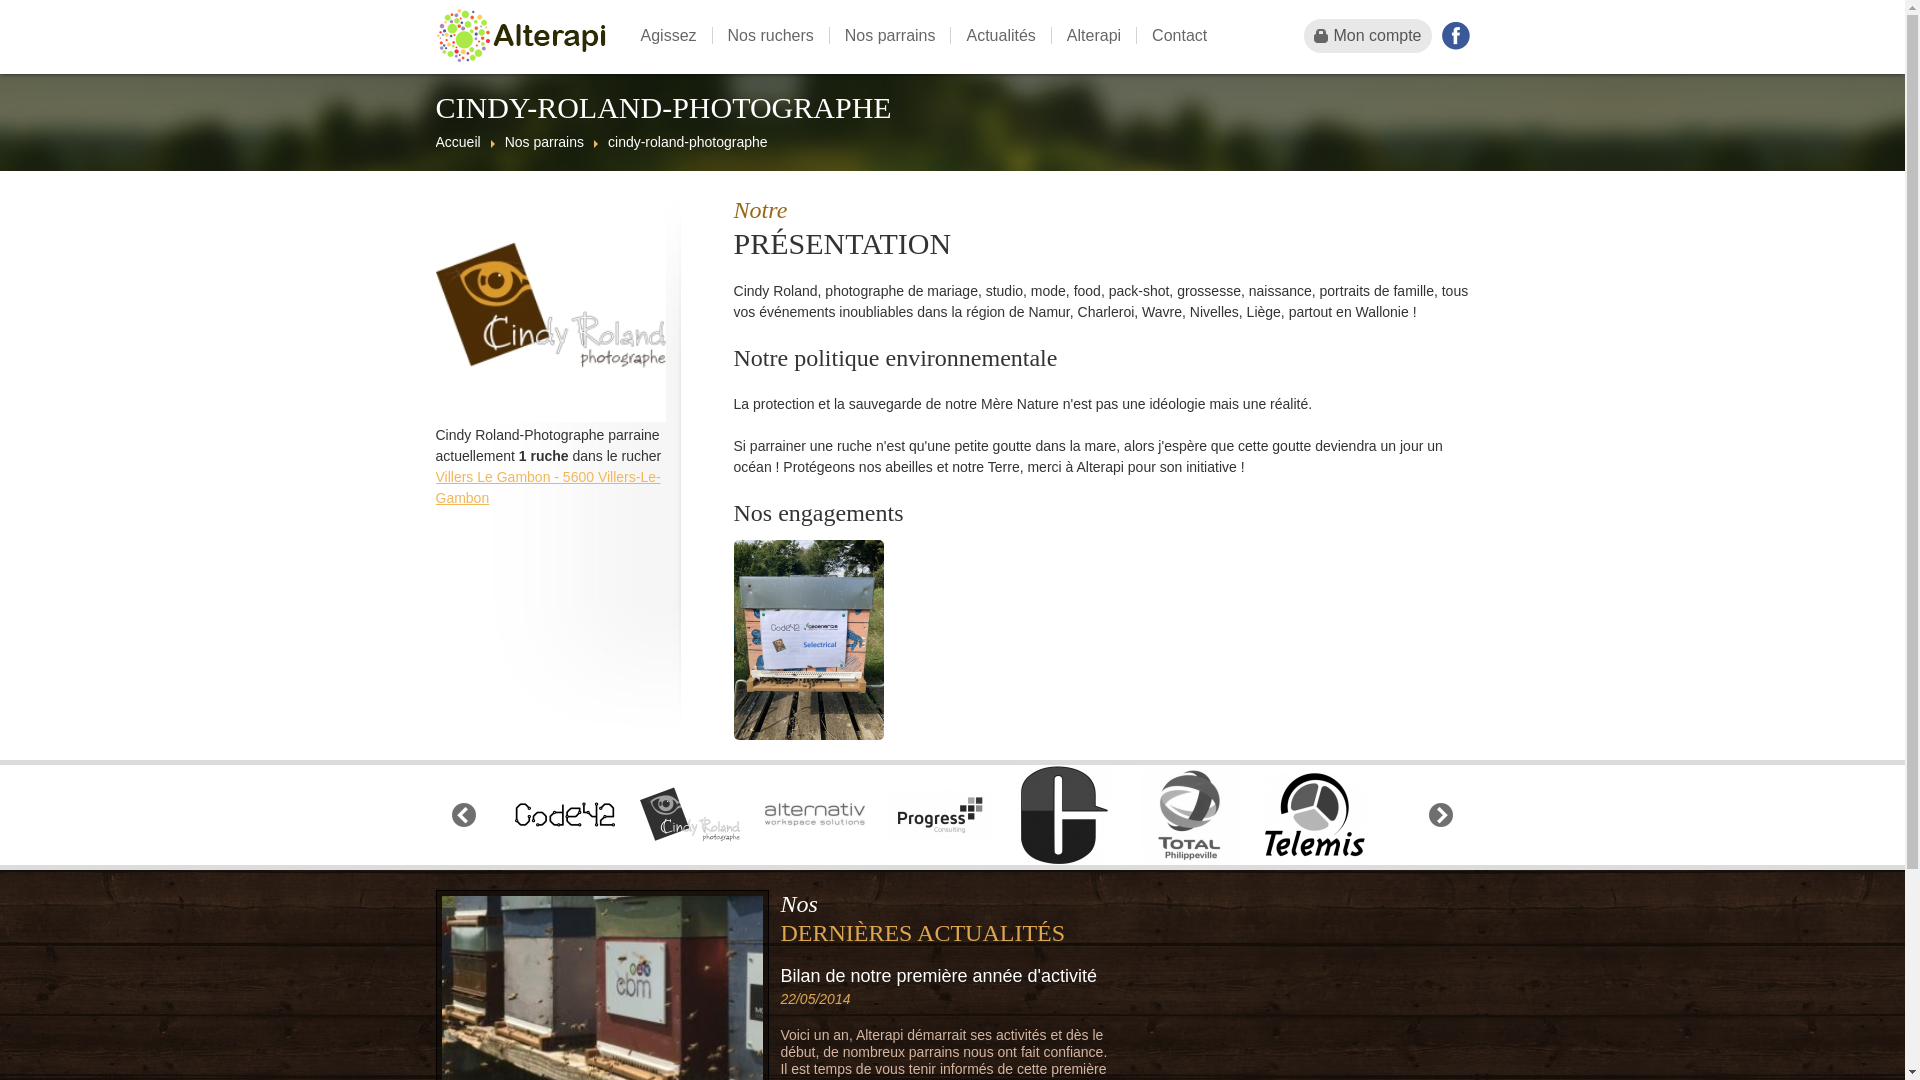 The height and width of the screenshot is (1080, 1920). Describe the element at coordinates (1190, 815) in the screenshot. I see `total-philippeville` at that location.